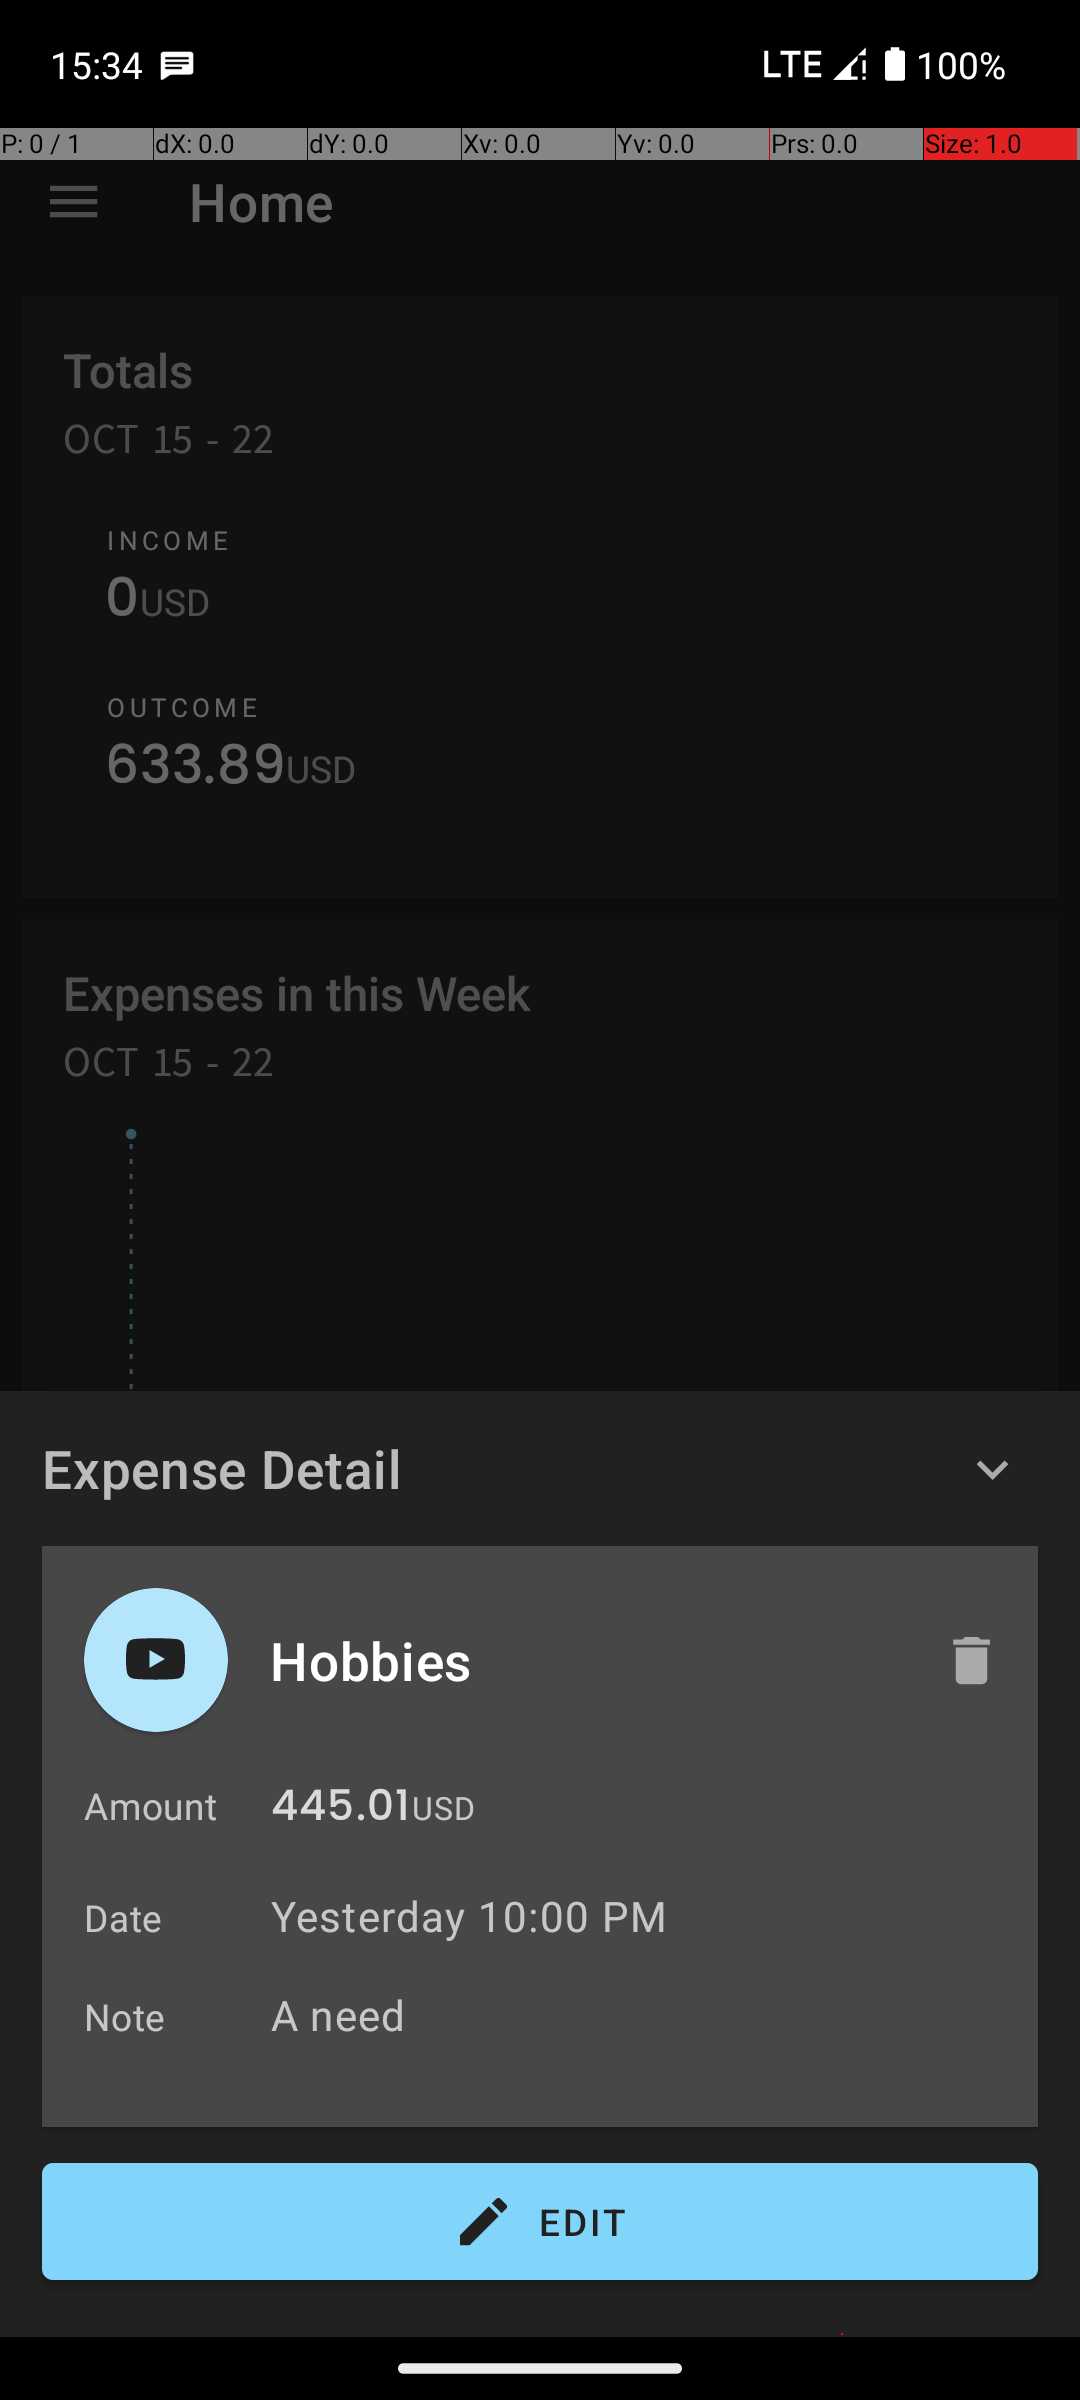 The height and width of the screenshot is (2400, 1080). I want to click on SMS Messenger notification: Juan Alves, so click(177, 64).